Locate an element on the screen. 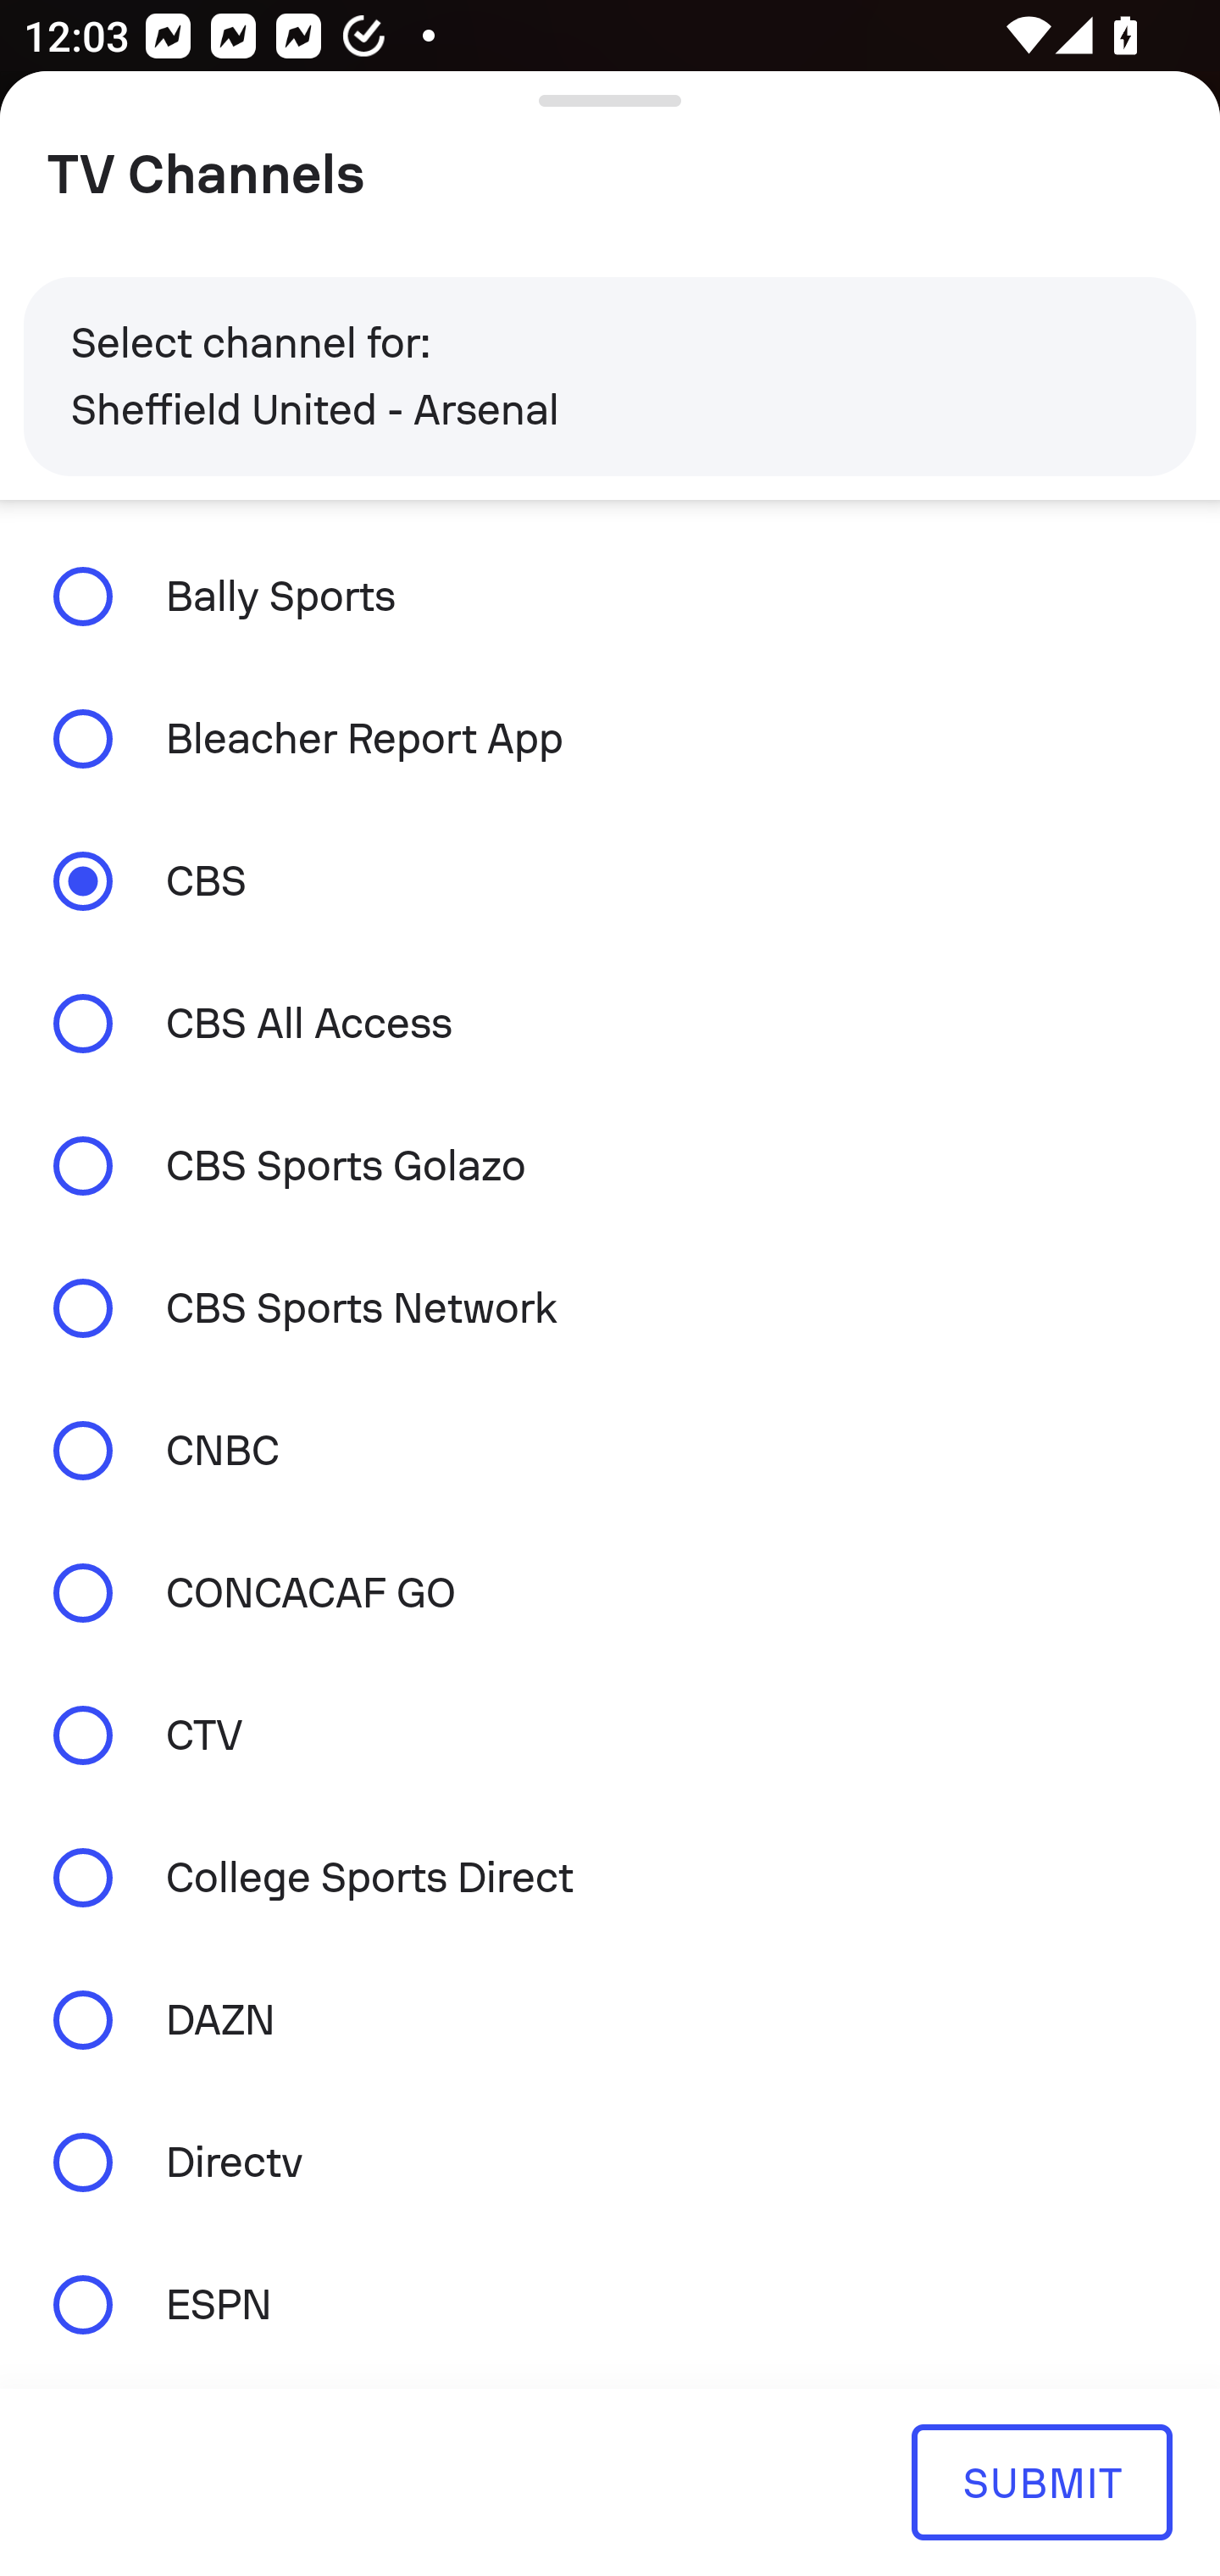 The width and height of the screenshot is (1220, 2576). CBS Sports Network is located at coordinates (610, 1308).